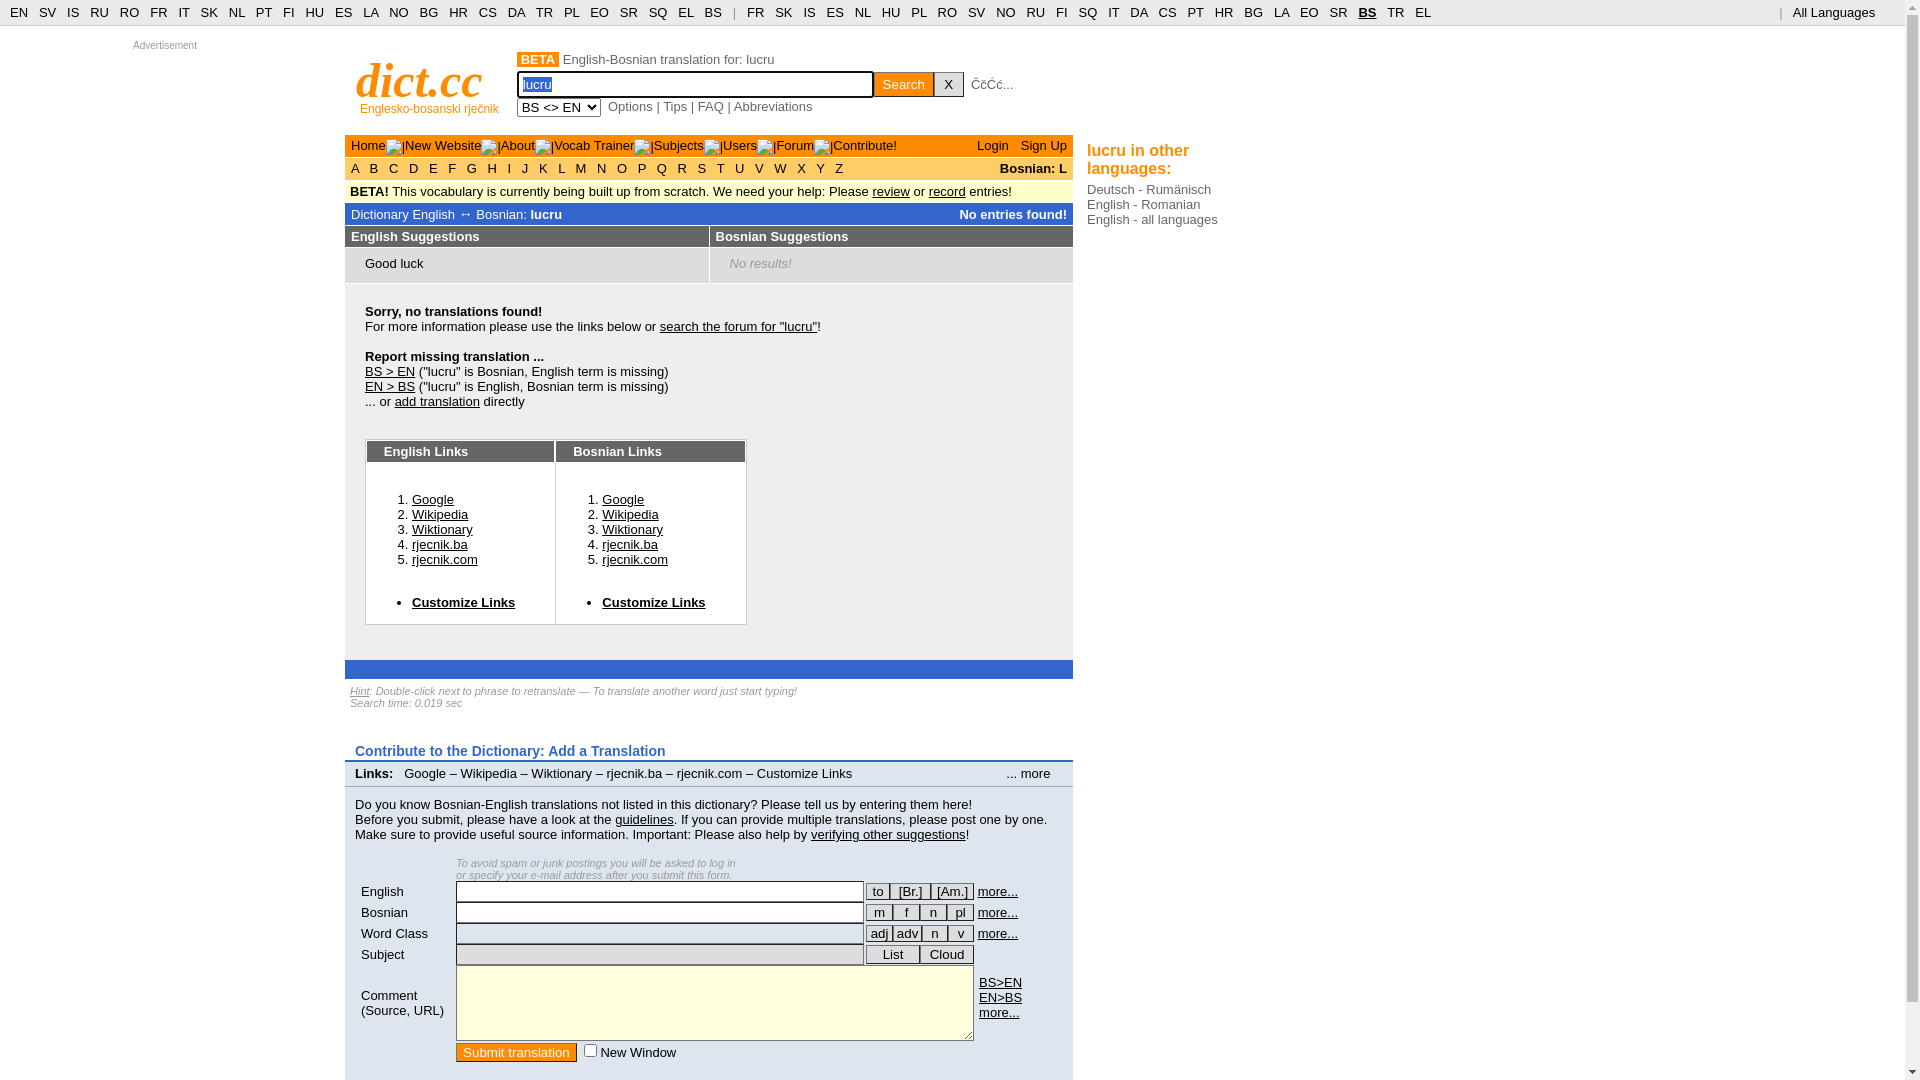 The image size is (1920, 1080). I want to click on guidelines, so click(644, 820).